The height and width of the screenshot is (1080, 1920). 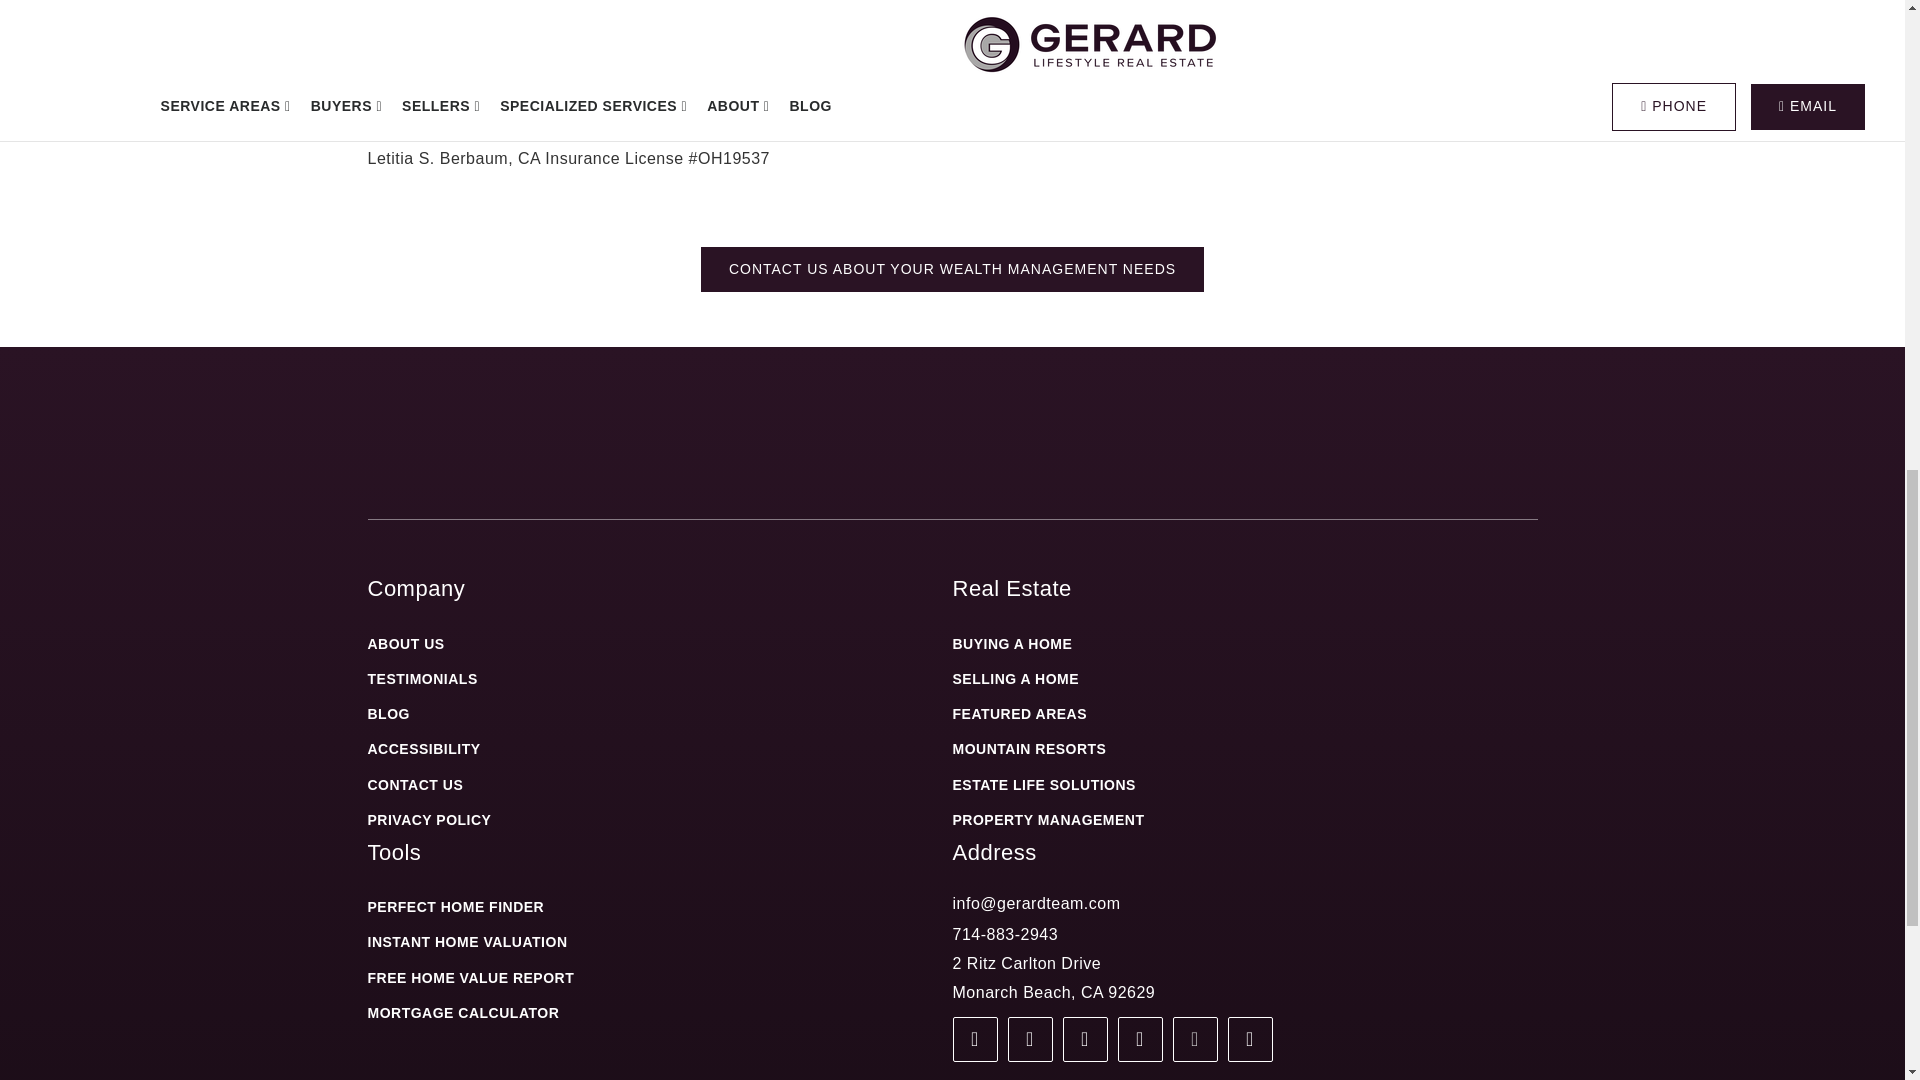 What do you see at coordinates (974, 1039) in the screenshot?
I see `Facebook Page` at bounding box center [974, 1039].